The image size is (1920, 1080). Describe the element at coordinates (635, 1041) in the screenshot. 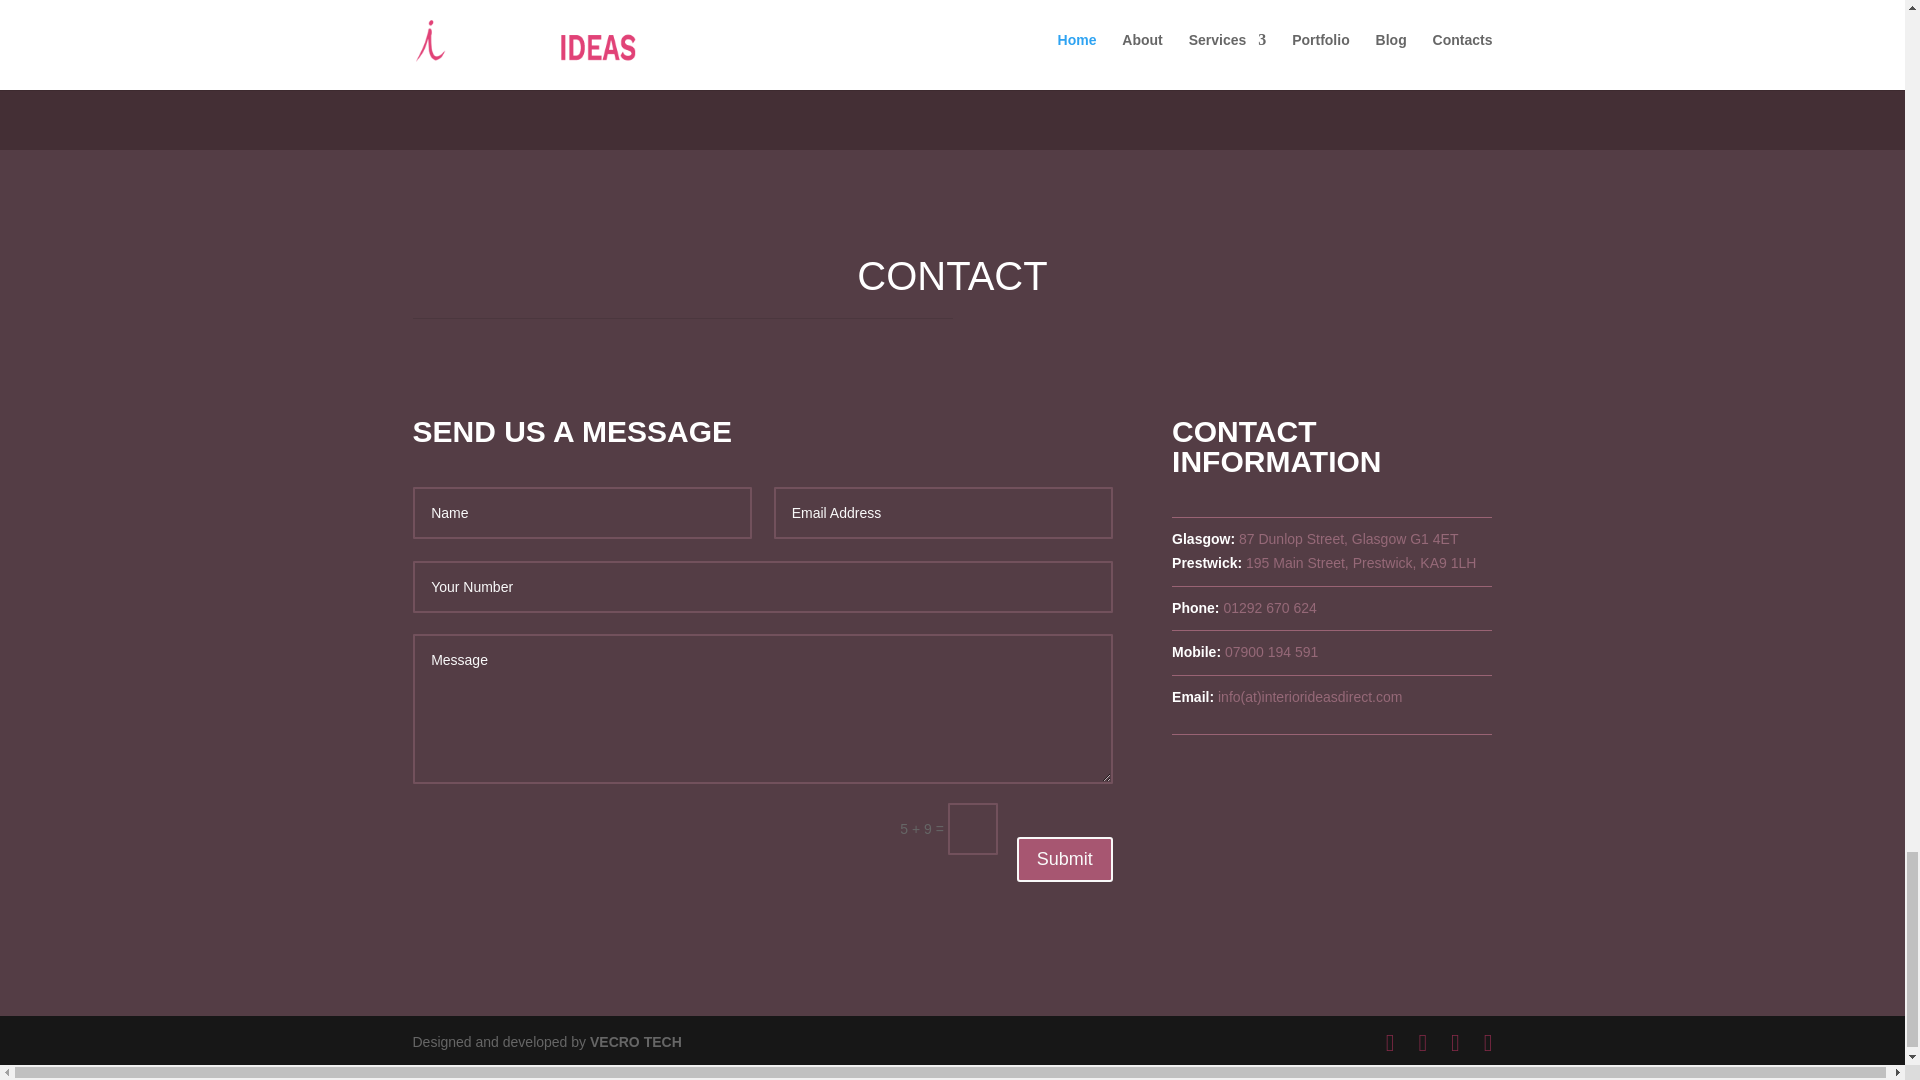

I see `VECRO TECH` at that location.